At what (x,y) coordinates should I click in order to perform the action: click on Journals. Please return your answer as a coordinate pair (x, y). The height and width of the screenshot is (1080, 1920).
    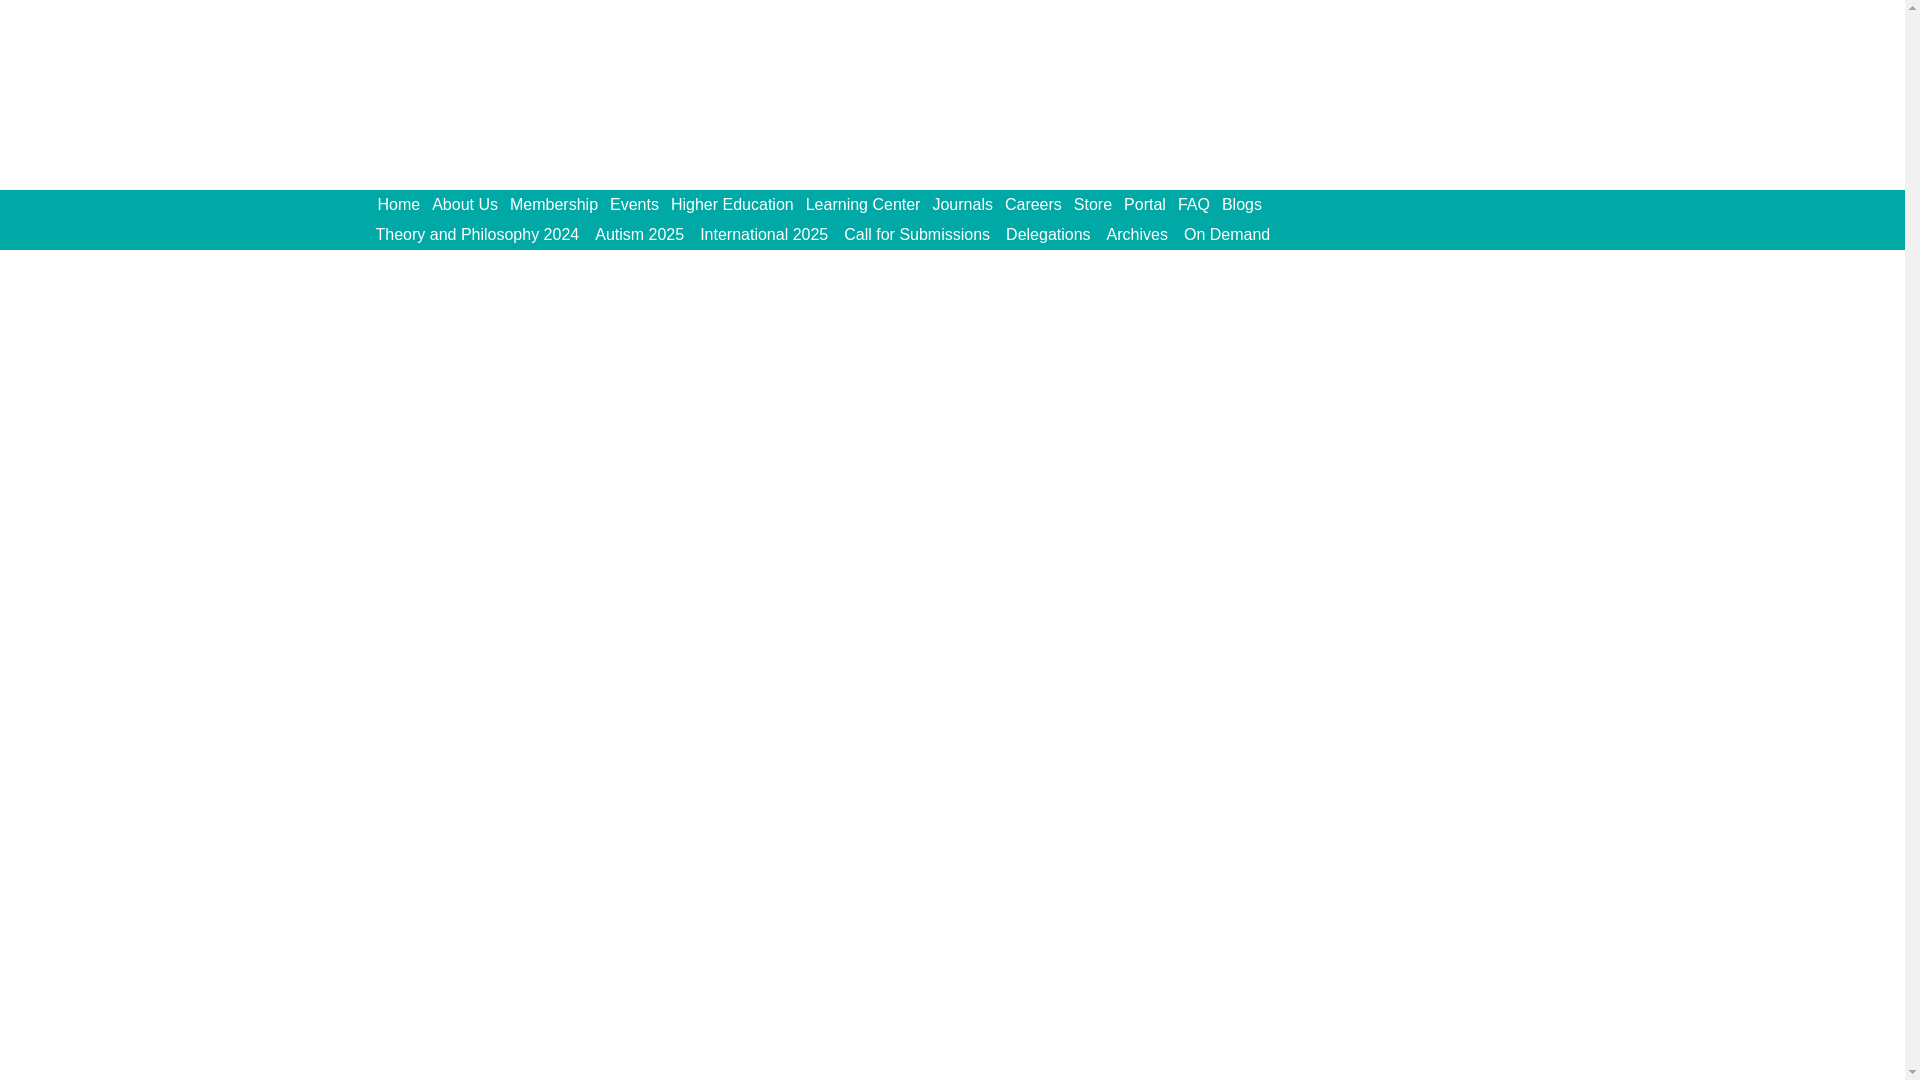
    Looking at the image, I should click on (968, 205).